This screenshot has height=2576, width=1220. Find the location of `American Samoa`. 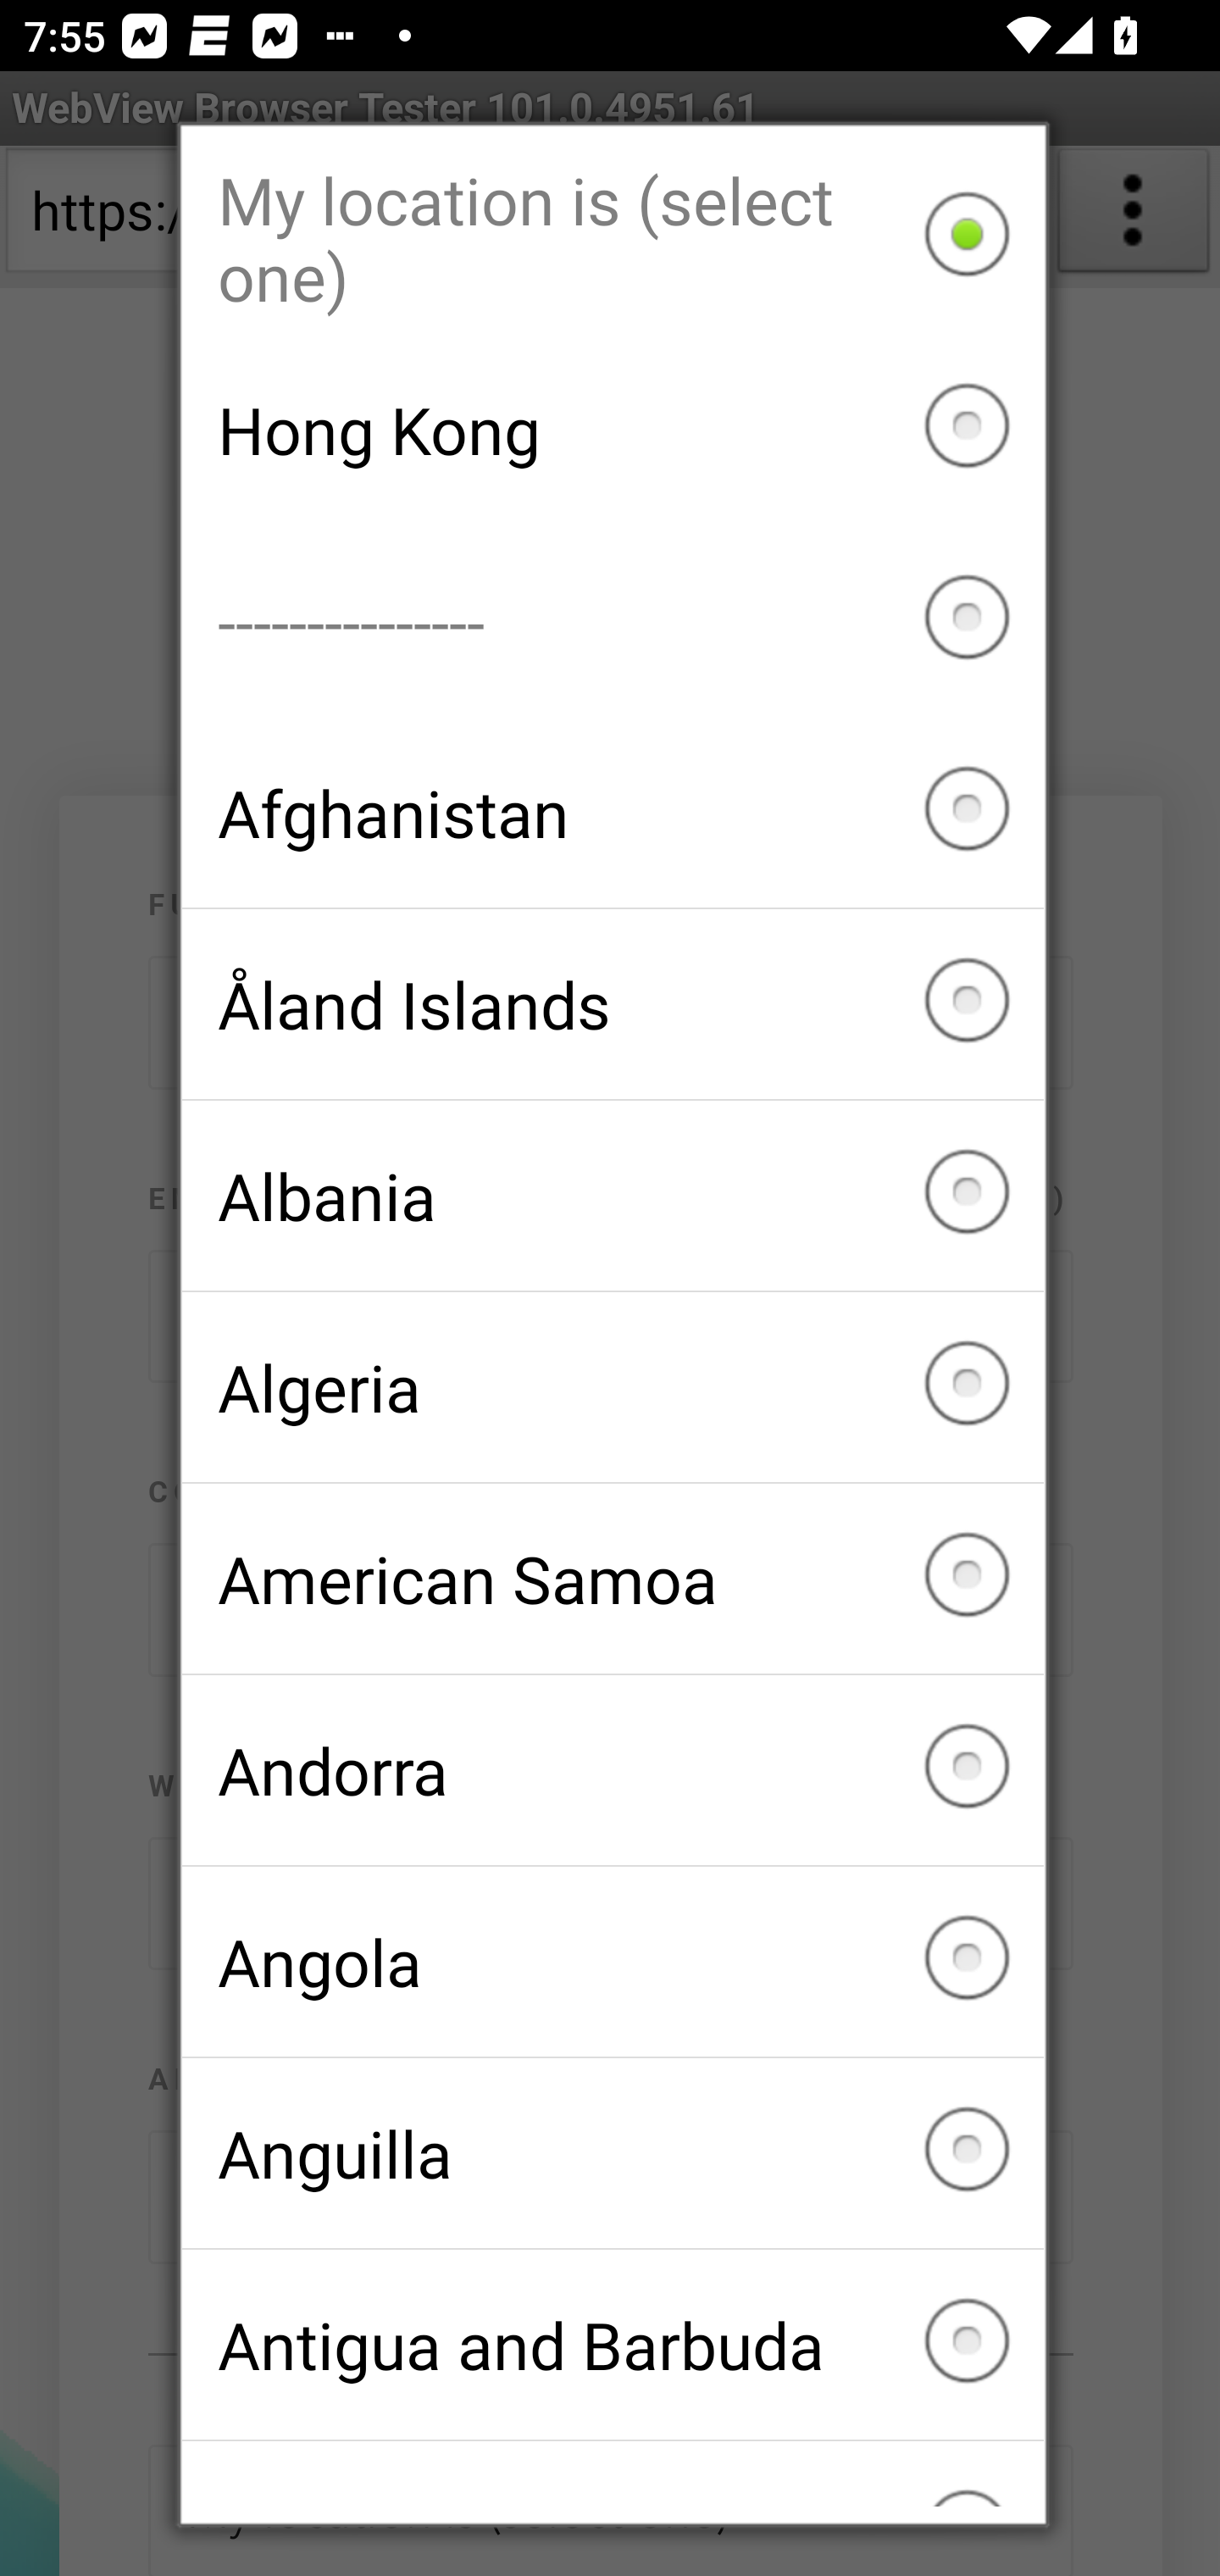

American Samoa is located at coordinates (613, 1579).